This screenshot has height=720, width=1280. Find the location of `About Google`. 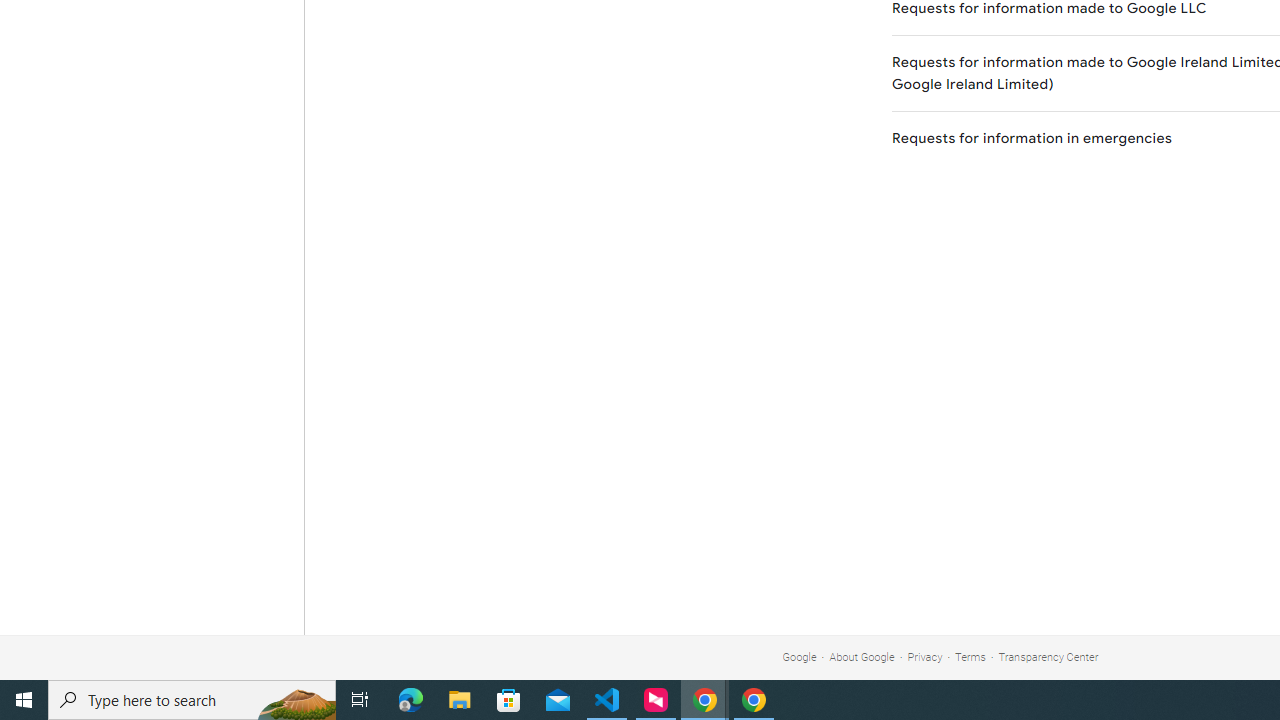

About Google is located at coordinates (862, 656).